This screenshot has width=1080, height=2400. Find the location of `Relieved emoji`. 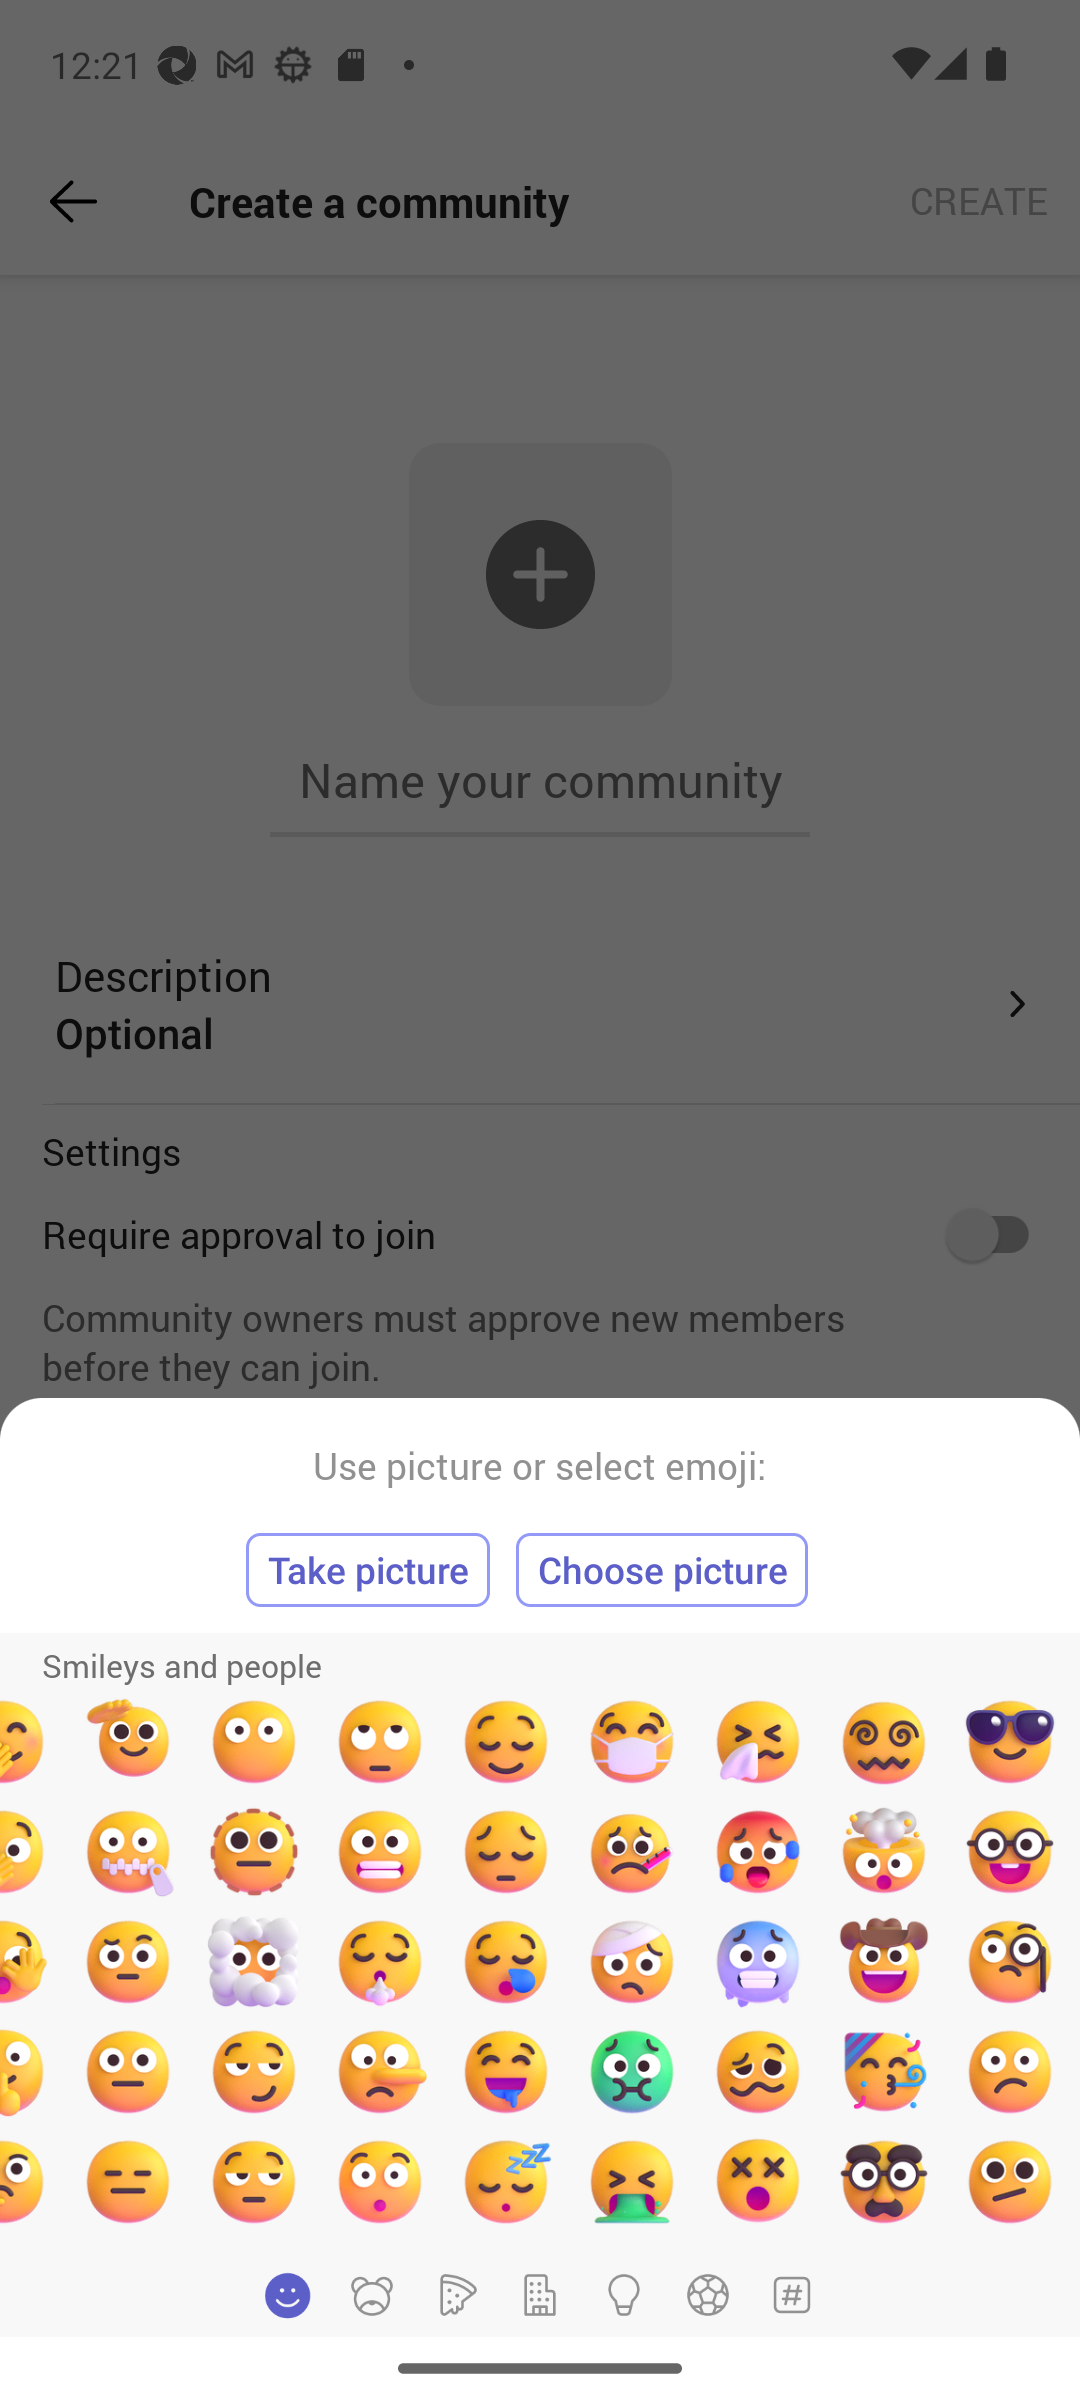

Relieved emoji is located at coordinates (506, 1742).